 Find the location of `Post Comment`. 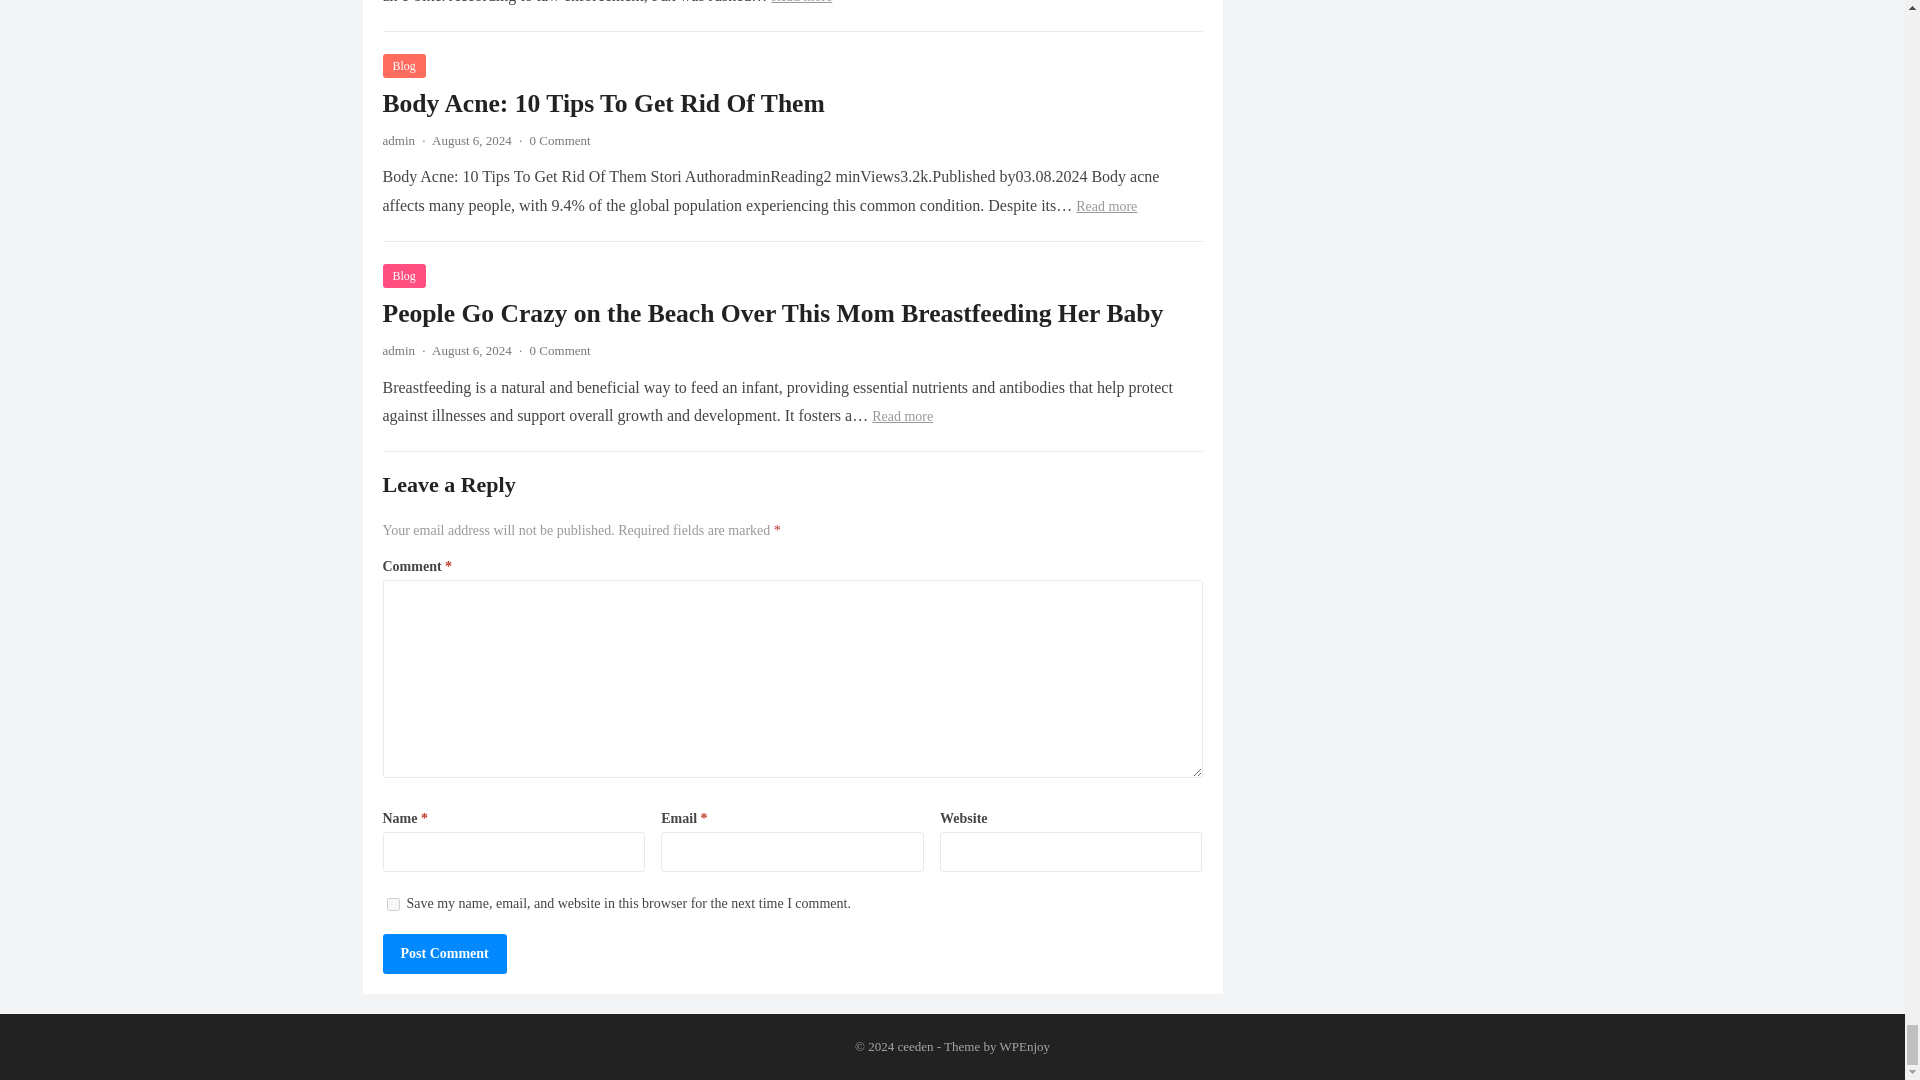

Post Comment is located at coordinates (444, 954).